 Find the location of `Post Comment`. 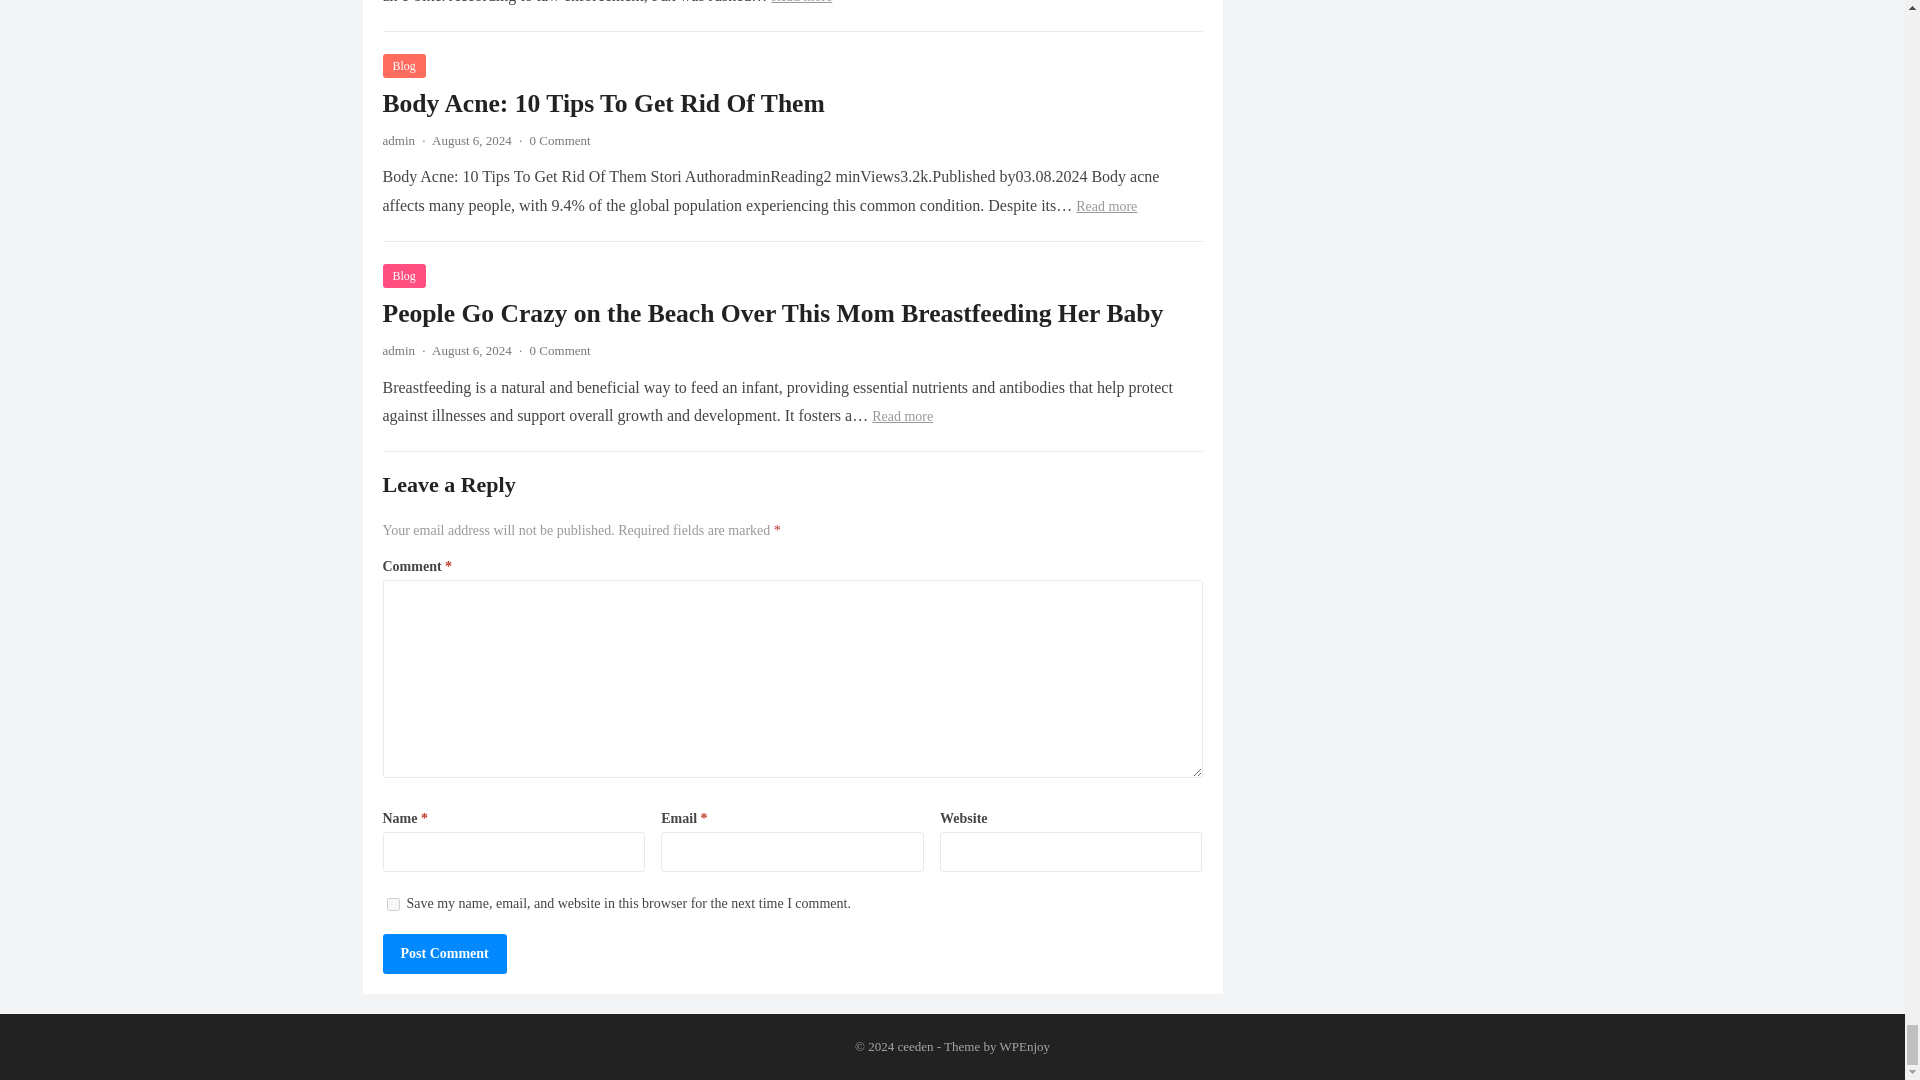

Post Comment is located at coordinates (444, 954).